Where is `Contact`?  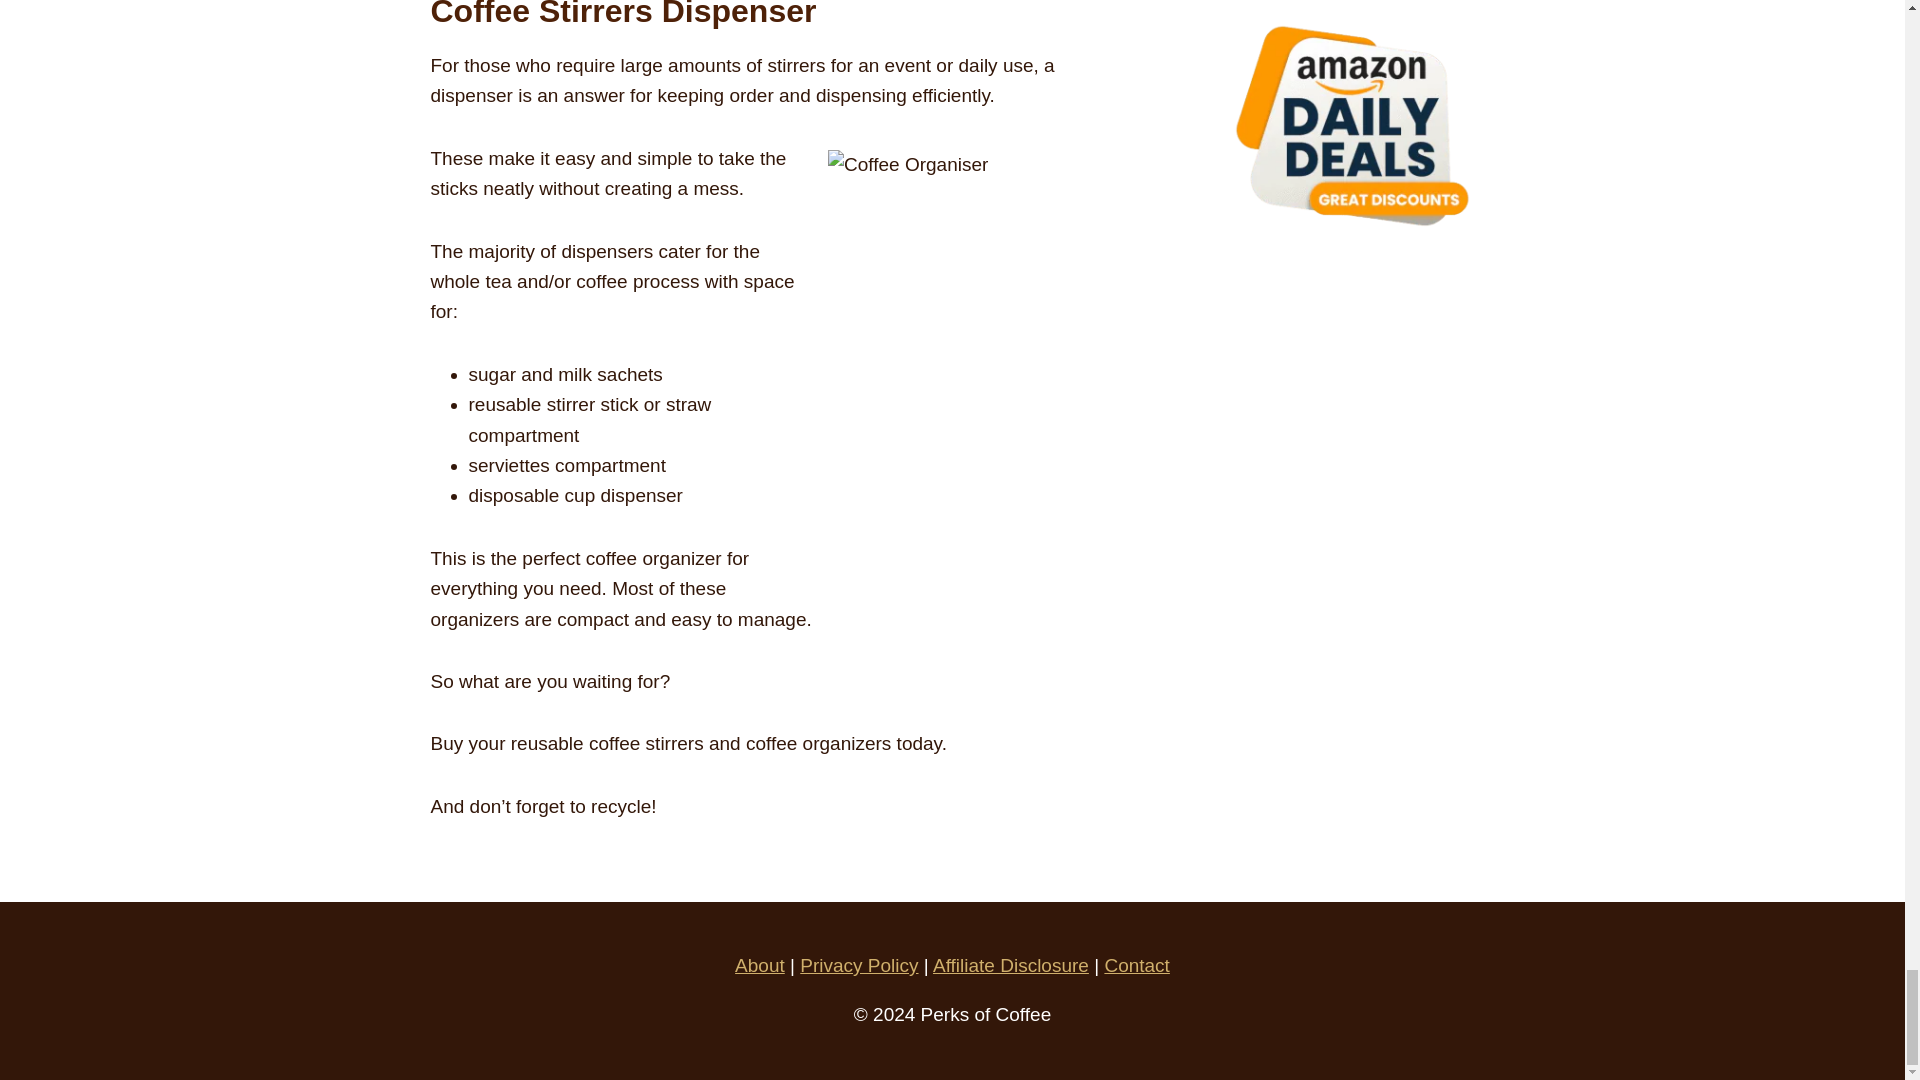
Contact is located at coordinates (1136, 965).